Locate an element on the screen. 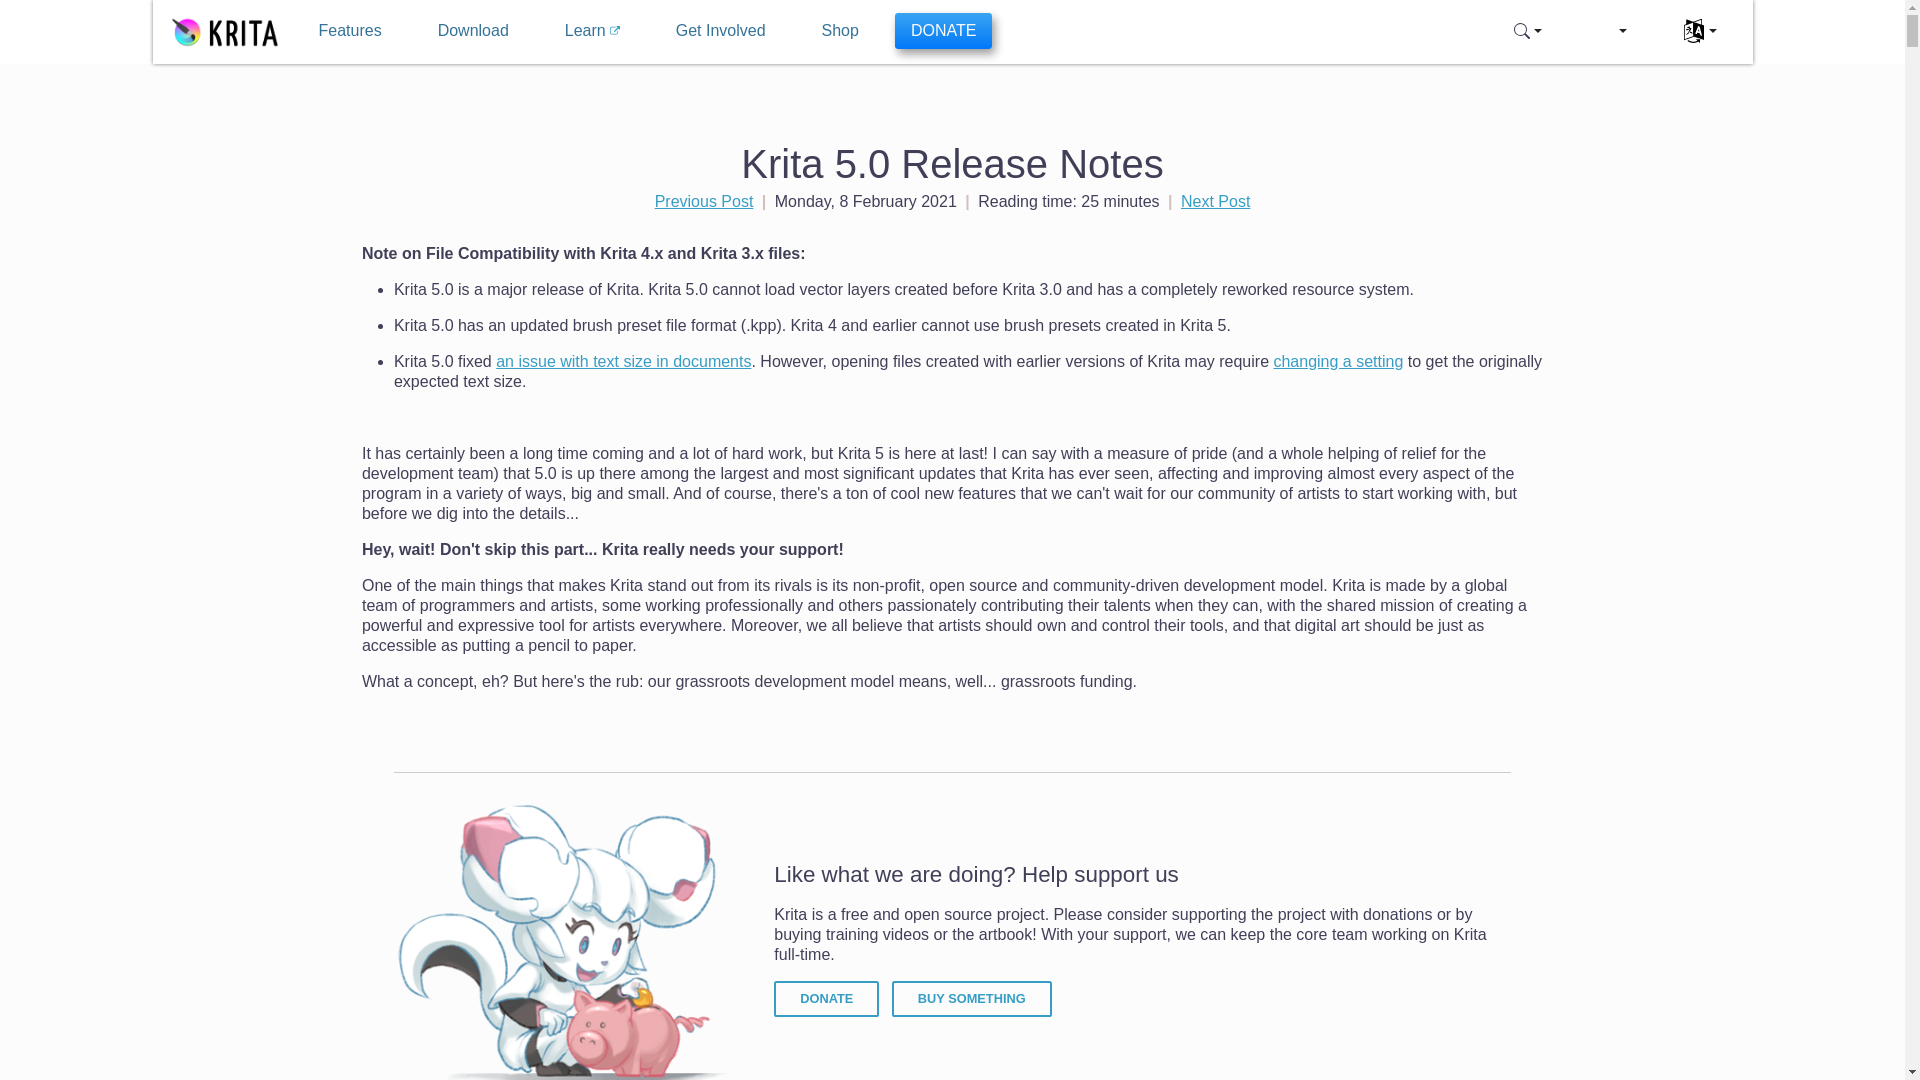  Shop is located at coordinates (840, 30).